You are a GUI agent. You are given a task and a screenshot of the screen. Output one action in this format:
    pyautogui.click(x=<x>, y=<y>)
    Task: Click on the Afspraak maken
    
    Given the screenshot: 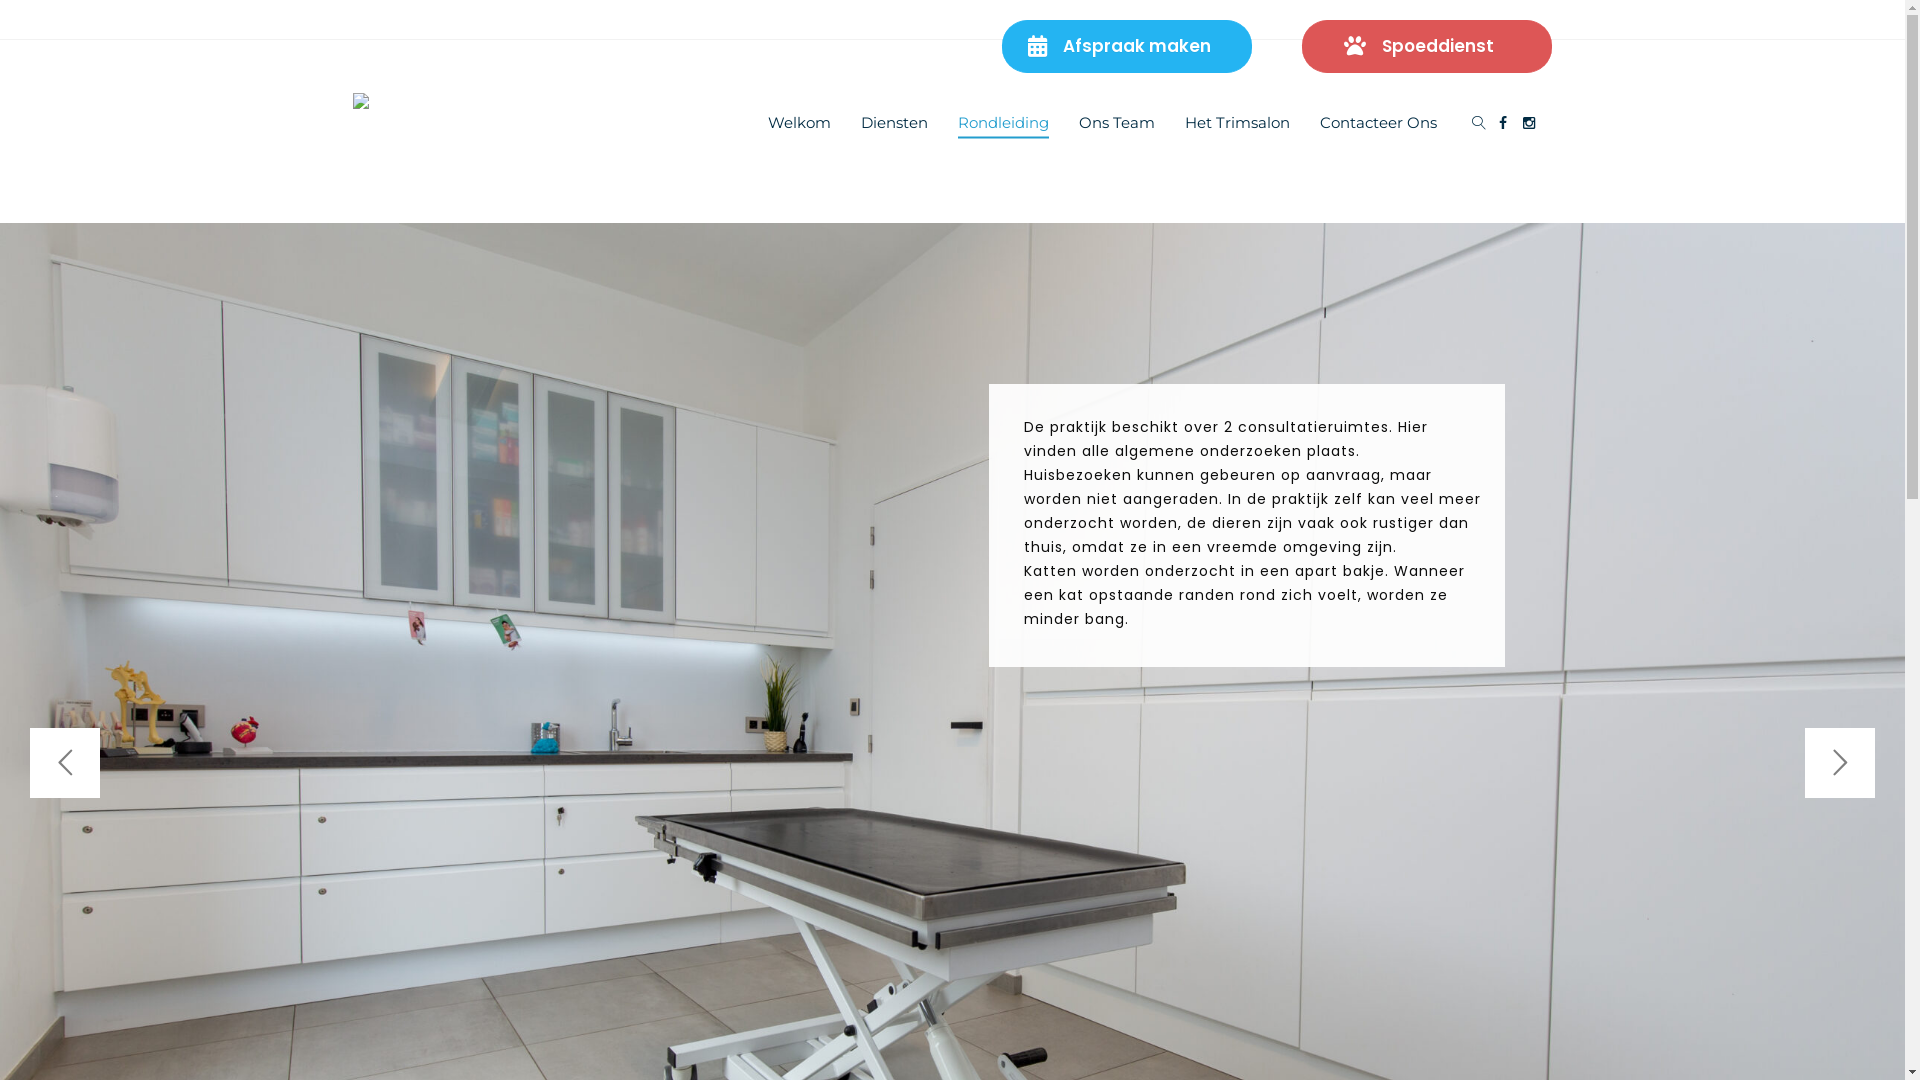 What is the action you would take?
    pyautogui.click(x=1127, y=46)
    